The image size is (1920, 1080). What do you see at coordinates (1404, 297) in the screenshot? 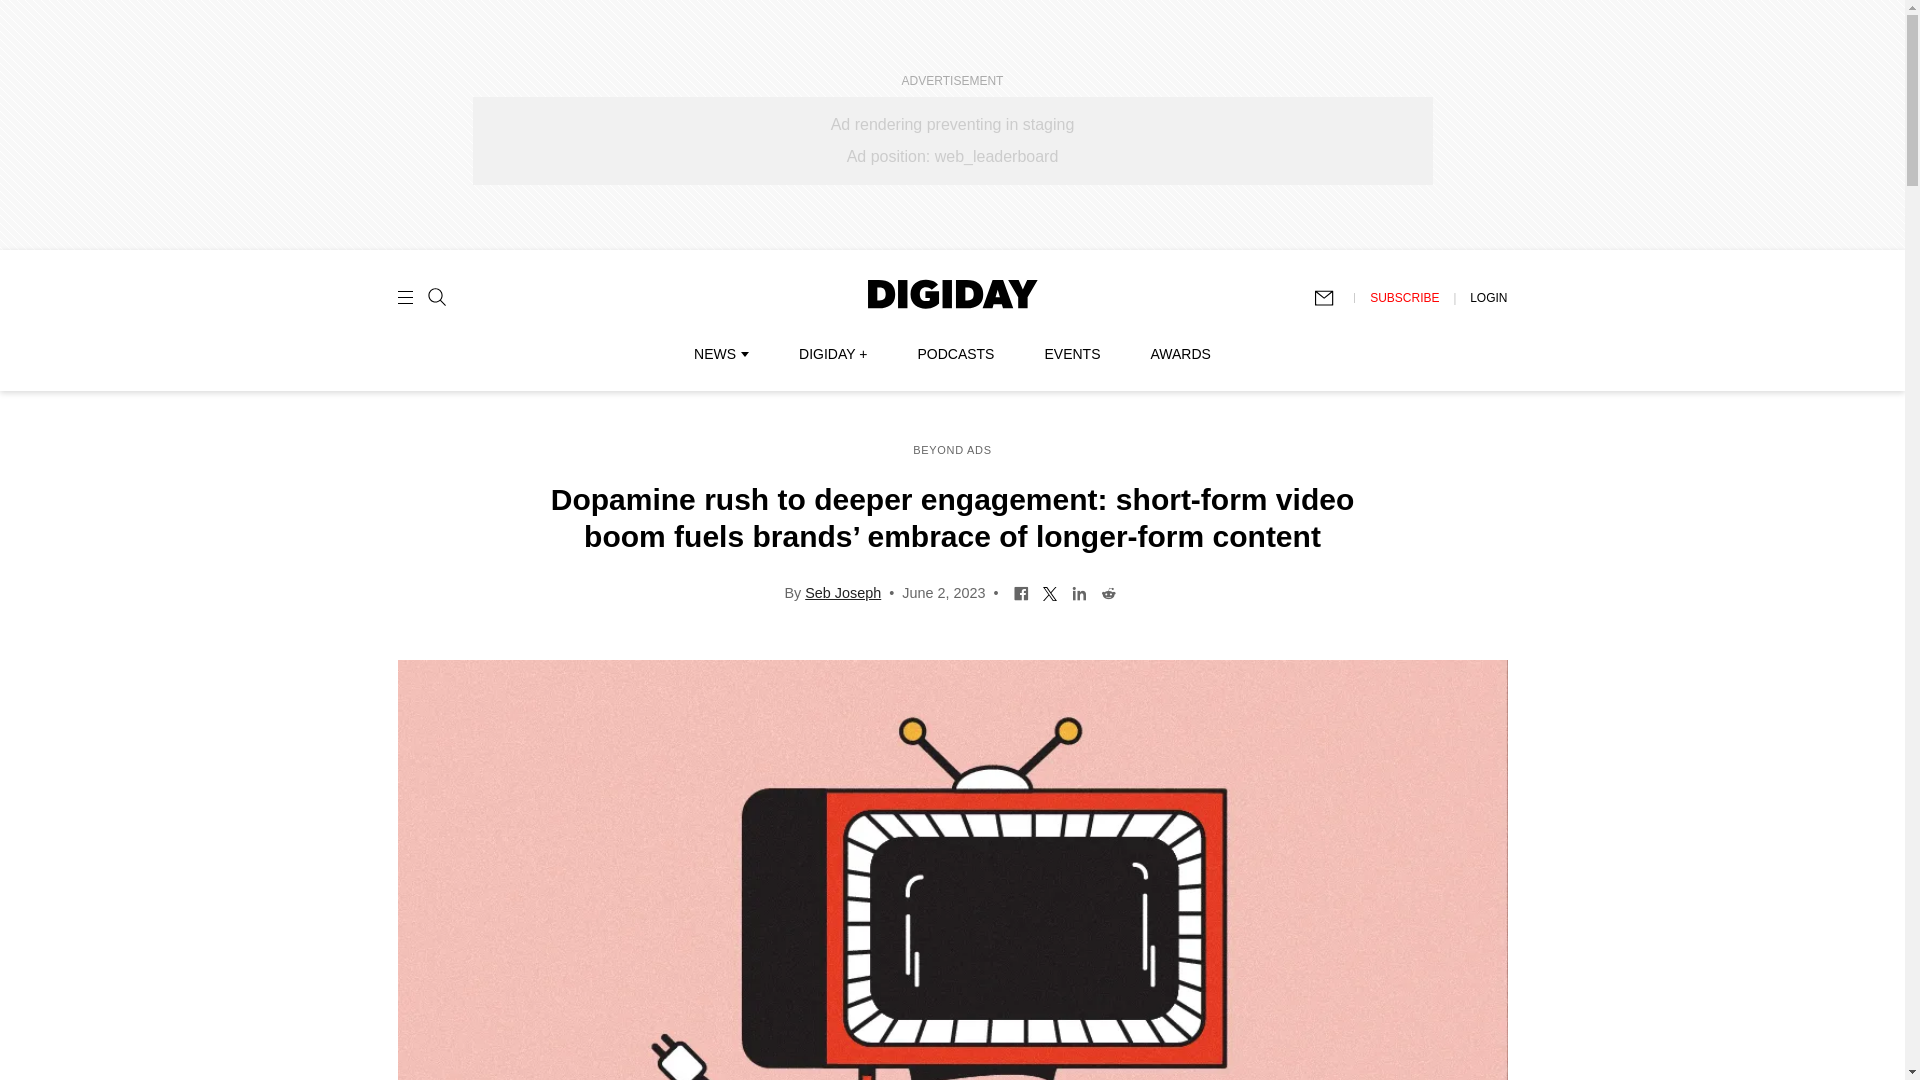
I see `SUBSCRIBE` at bounding box center [1404, 297].